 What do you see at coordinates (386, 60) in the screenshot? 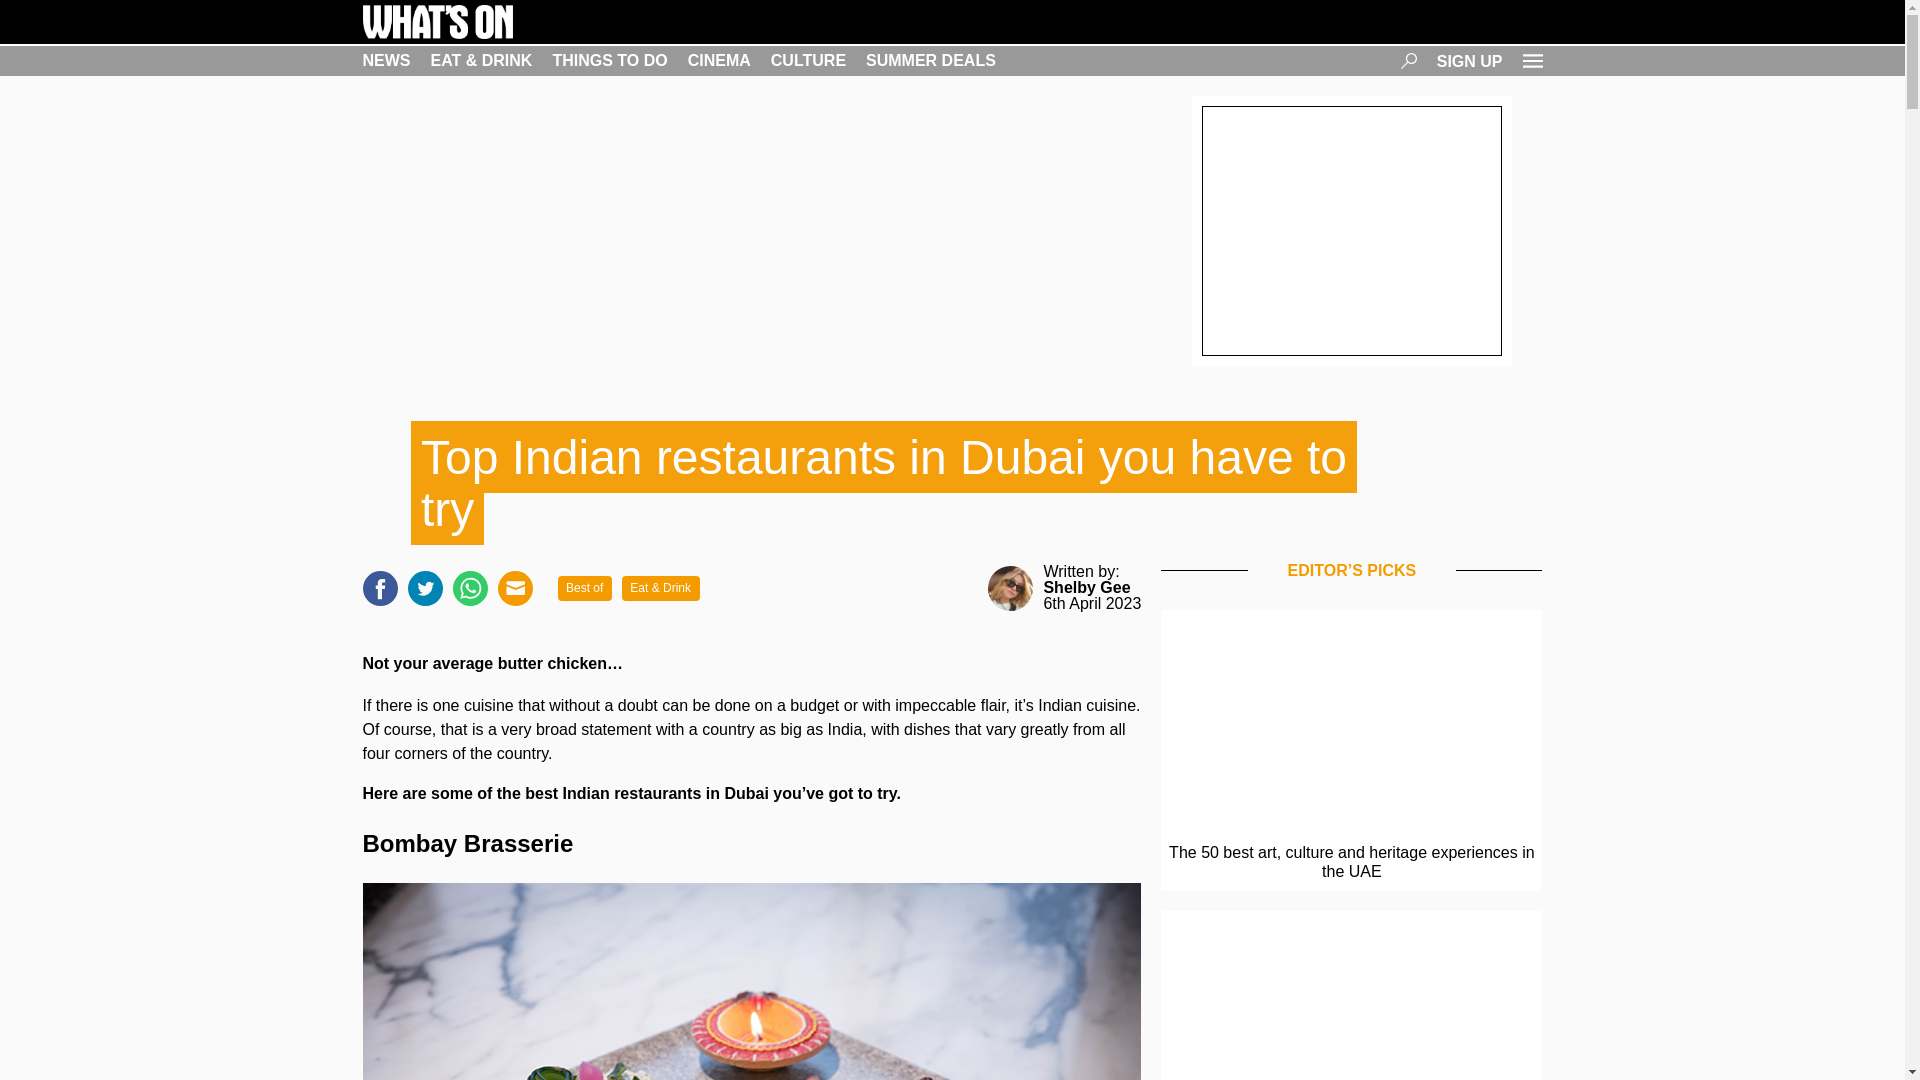
I see `NEWS` at bounding box center [386, 60].